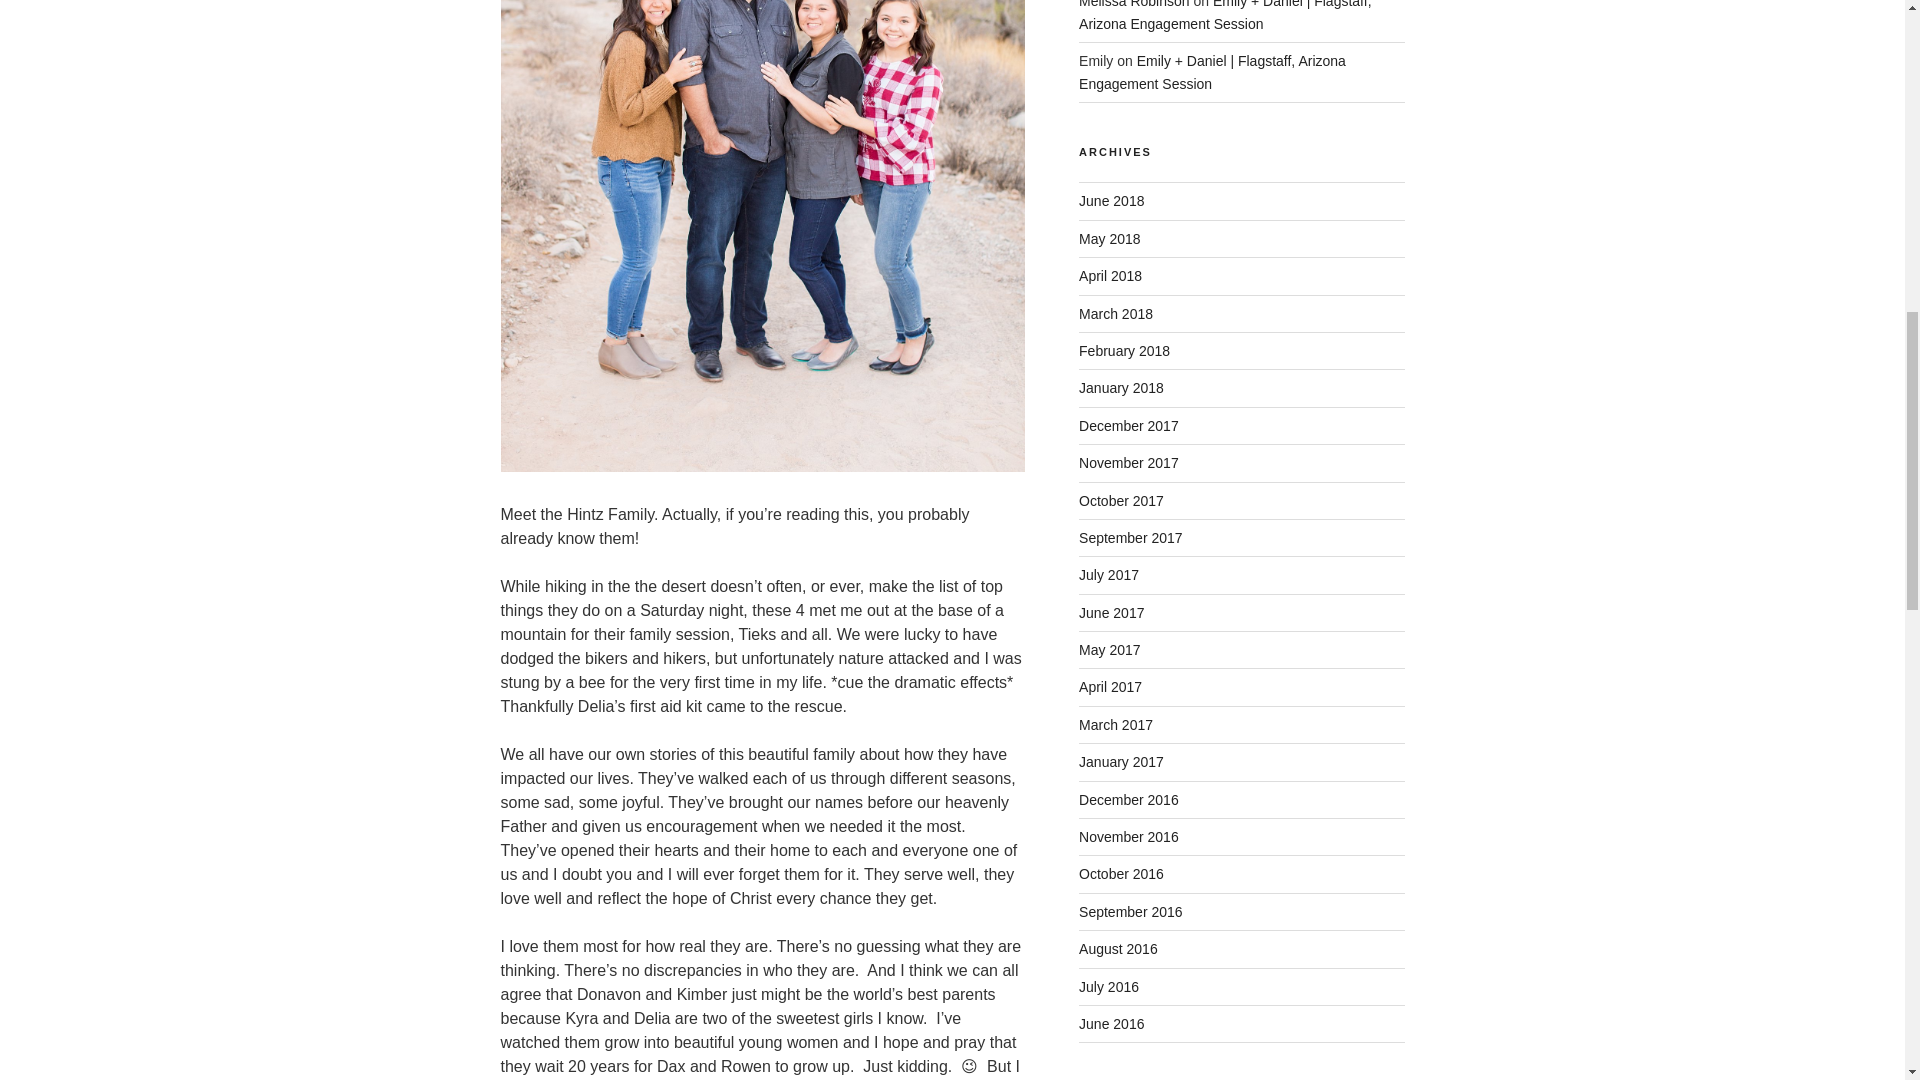 The width and height of the screenshot is (1920, 1080). I want to click on Melissa Robinson, so click(1134, 4).